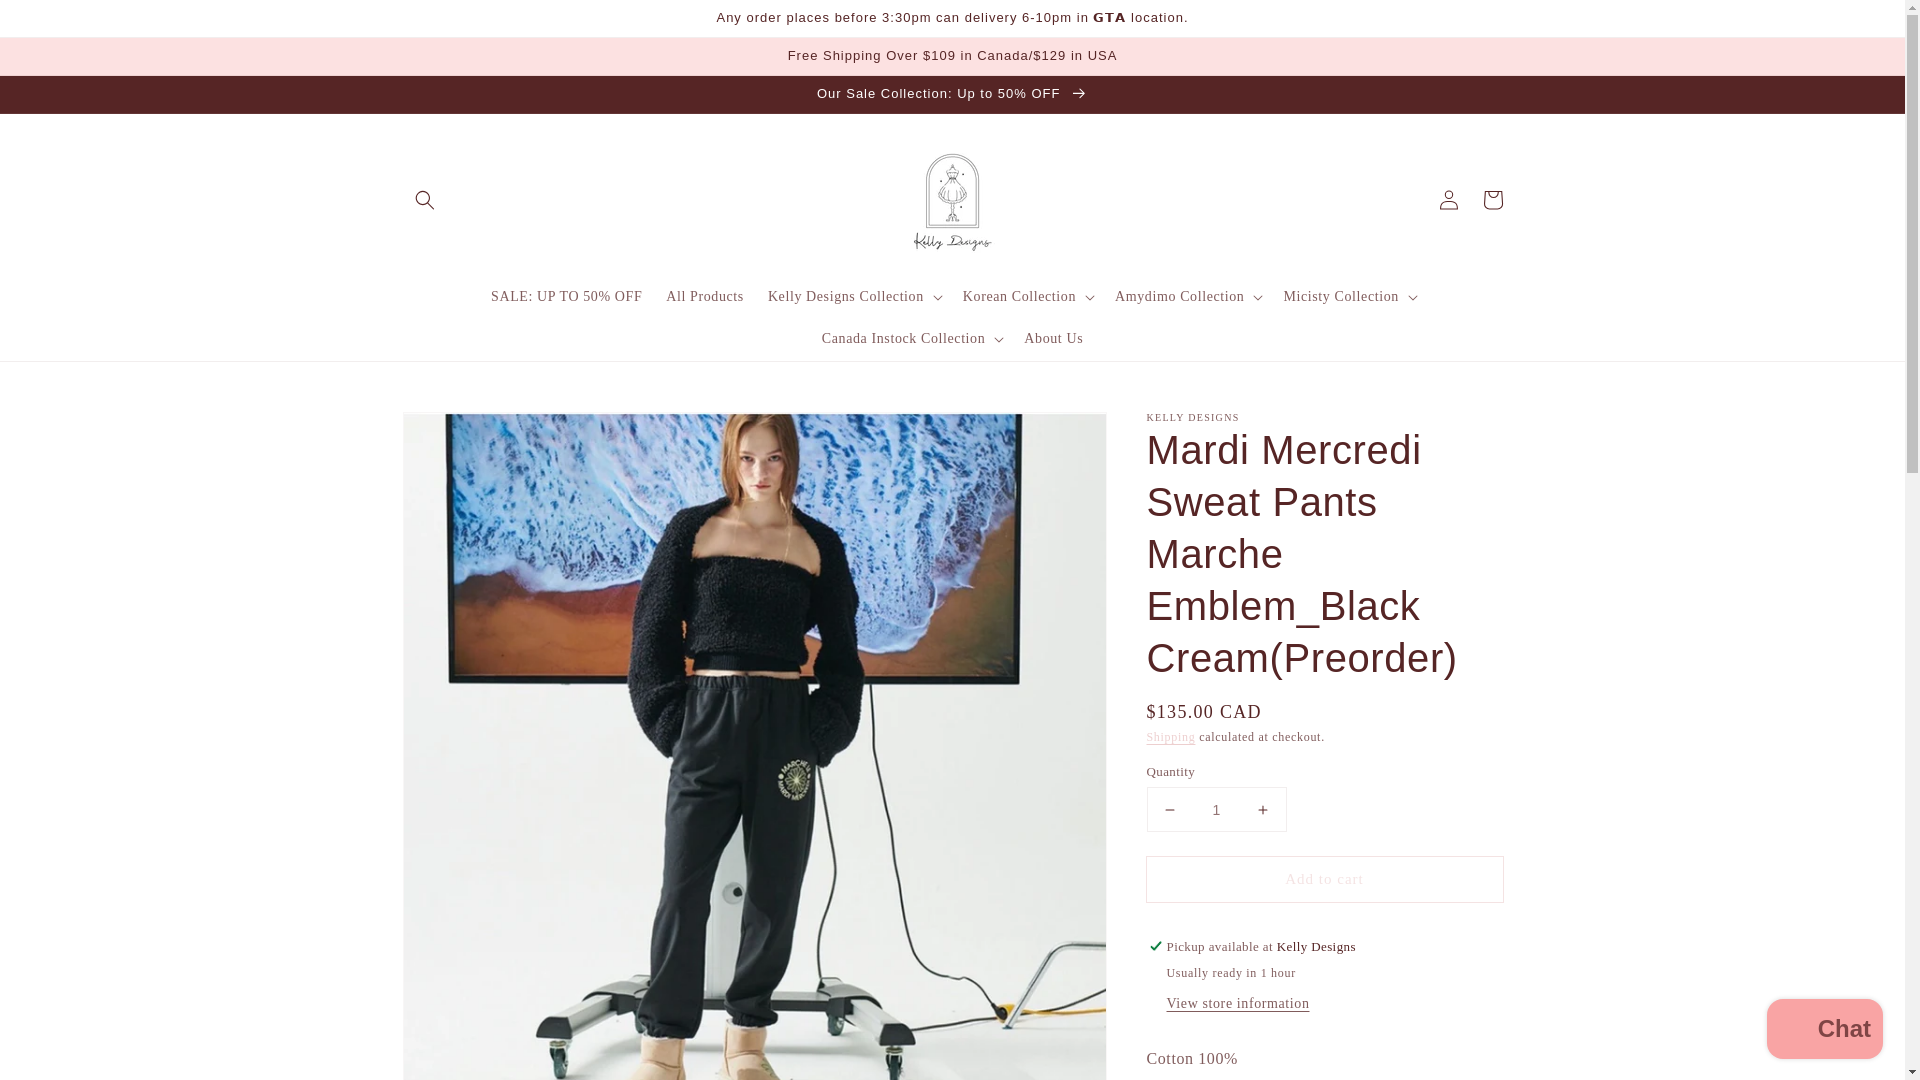 The height and width of the screenshot is (1080, 1920). Describe the element at coordinates (1216, 809) in the screenshot. I see `1` at that location.